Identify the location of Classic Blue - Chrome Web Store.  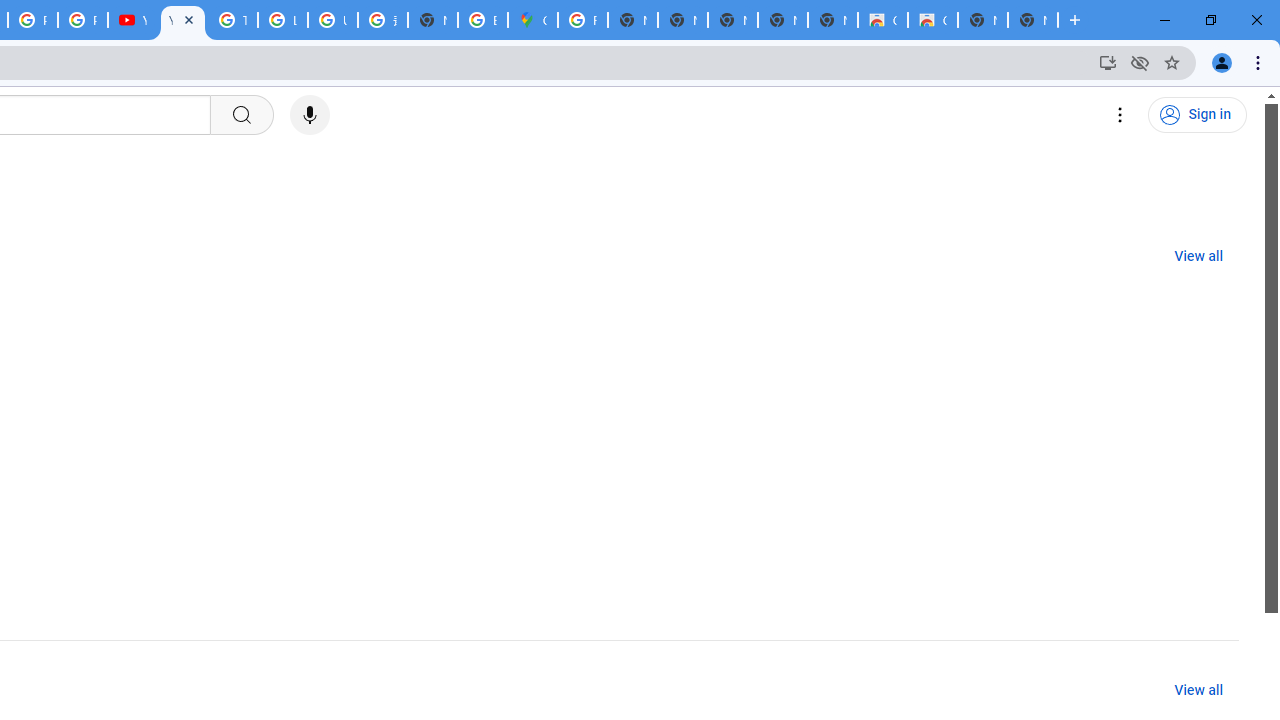
(882, 20).